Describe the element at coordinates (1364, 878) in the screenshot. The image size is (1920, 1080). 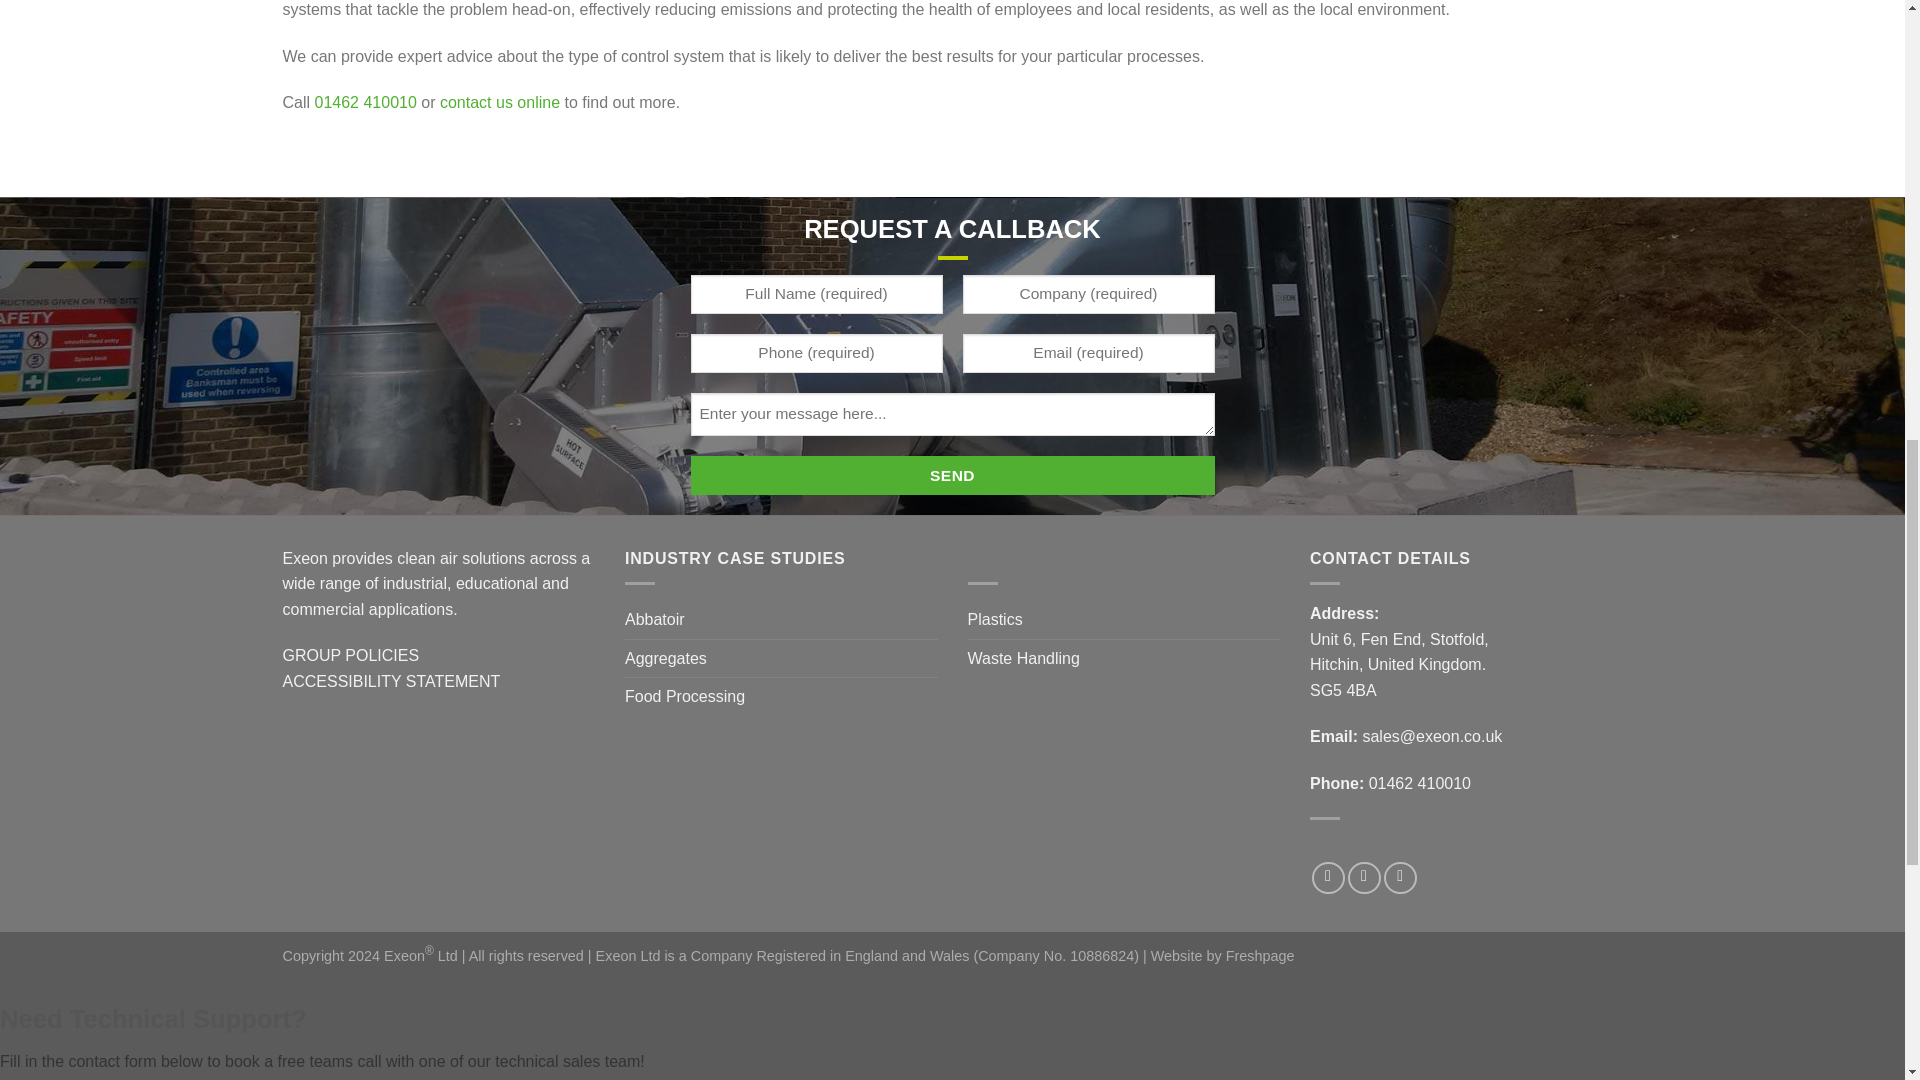
I see `Follow on Twitter` at that location.